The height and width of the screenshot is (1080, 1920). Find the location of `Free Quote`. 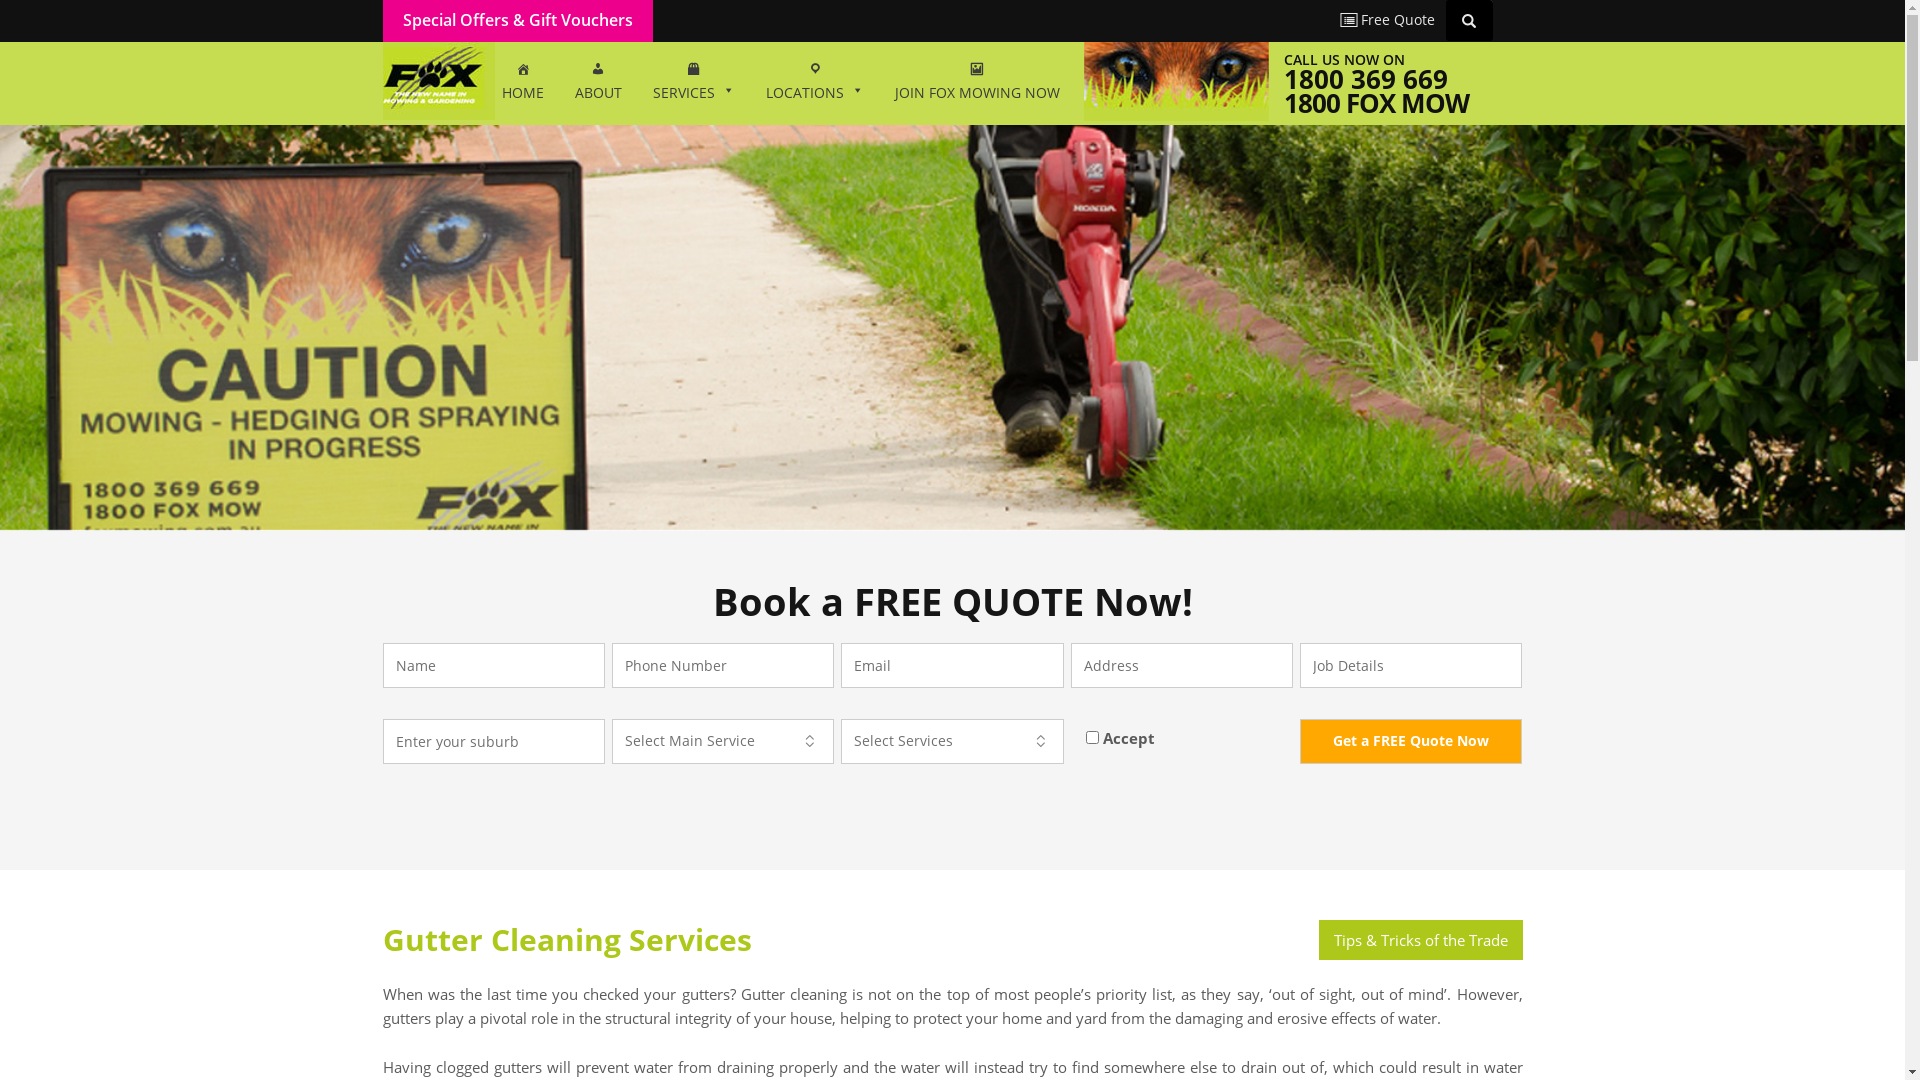

Free Quote is located at coordinates (1389, 20).